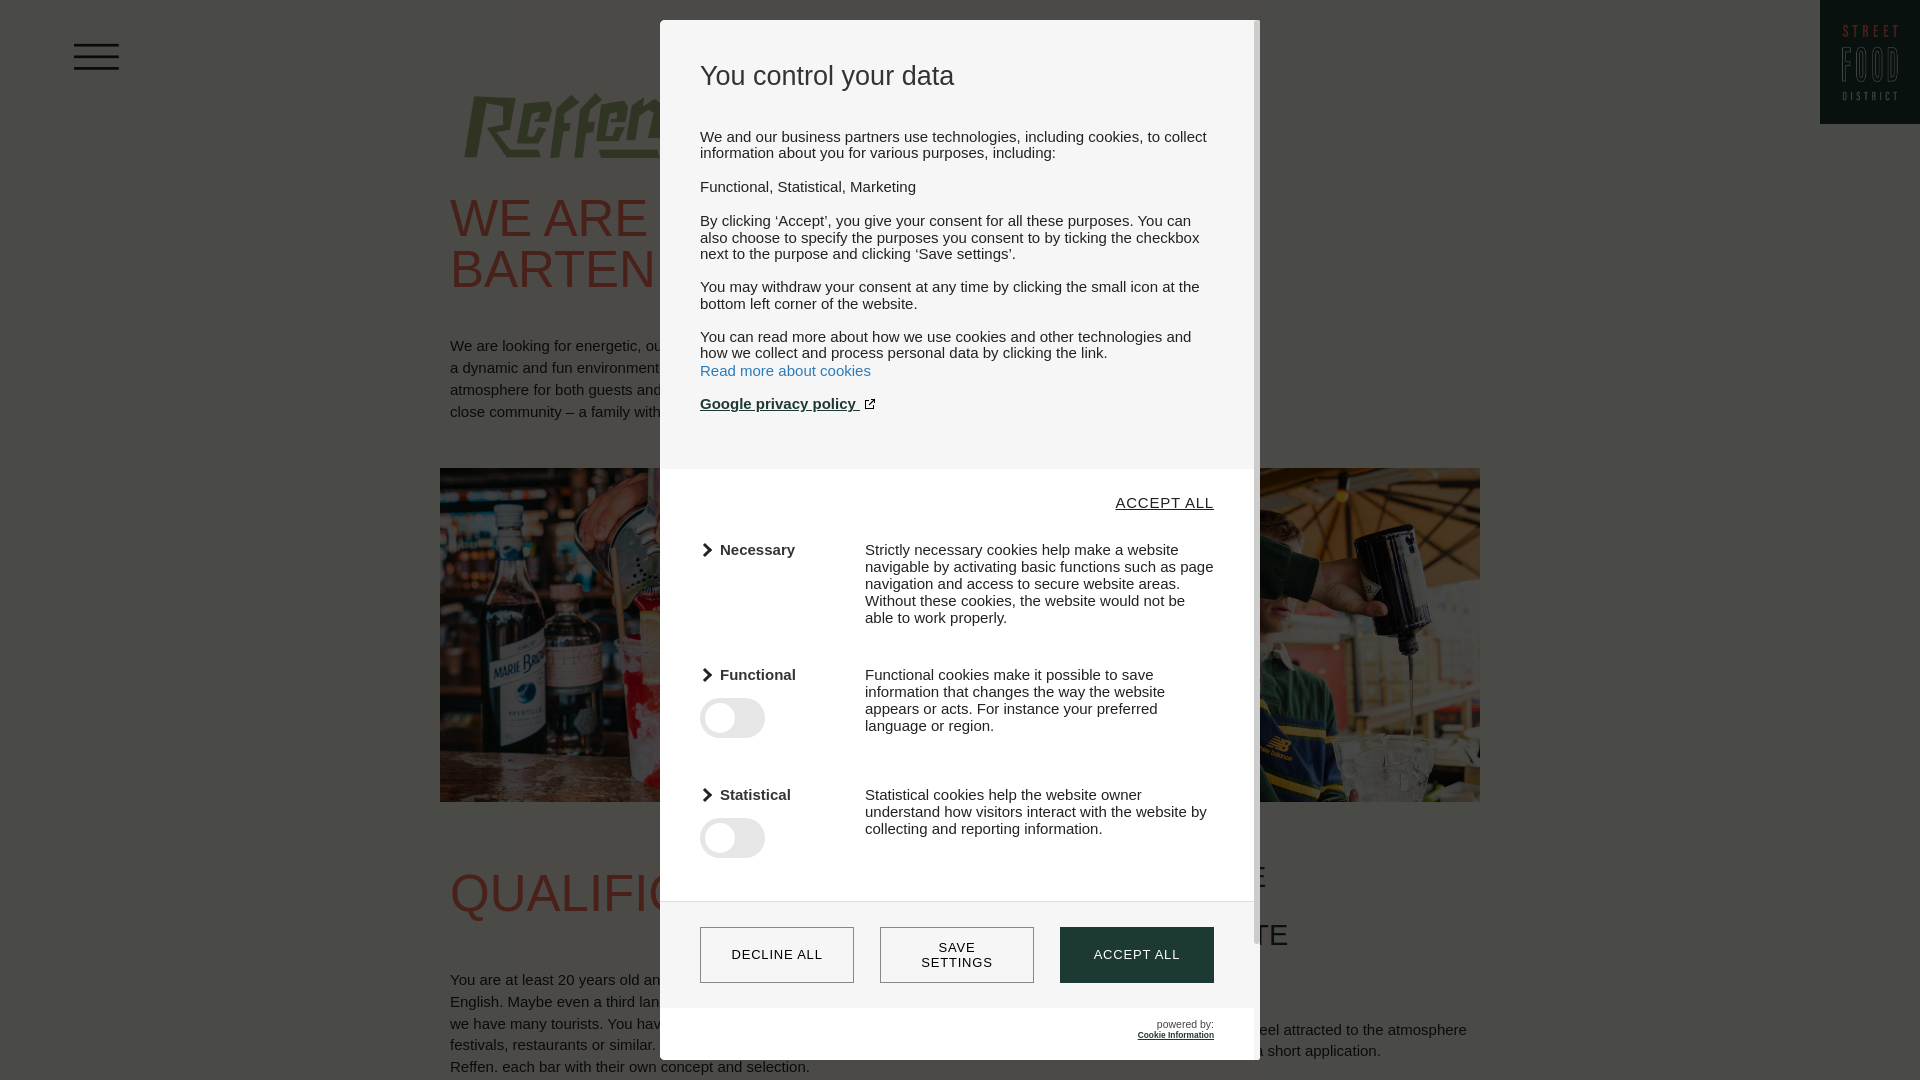 This screenshot has height=1080, width=1920. I want to click on Read more about cookies, so click(786, 370).